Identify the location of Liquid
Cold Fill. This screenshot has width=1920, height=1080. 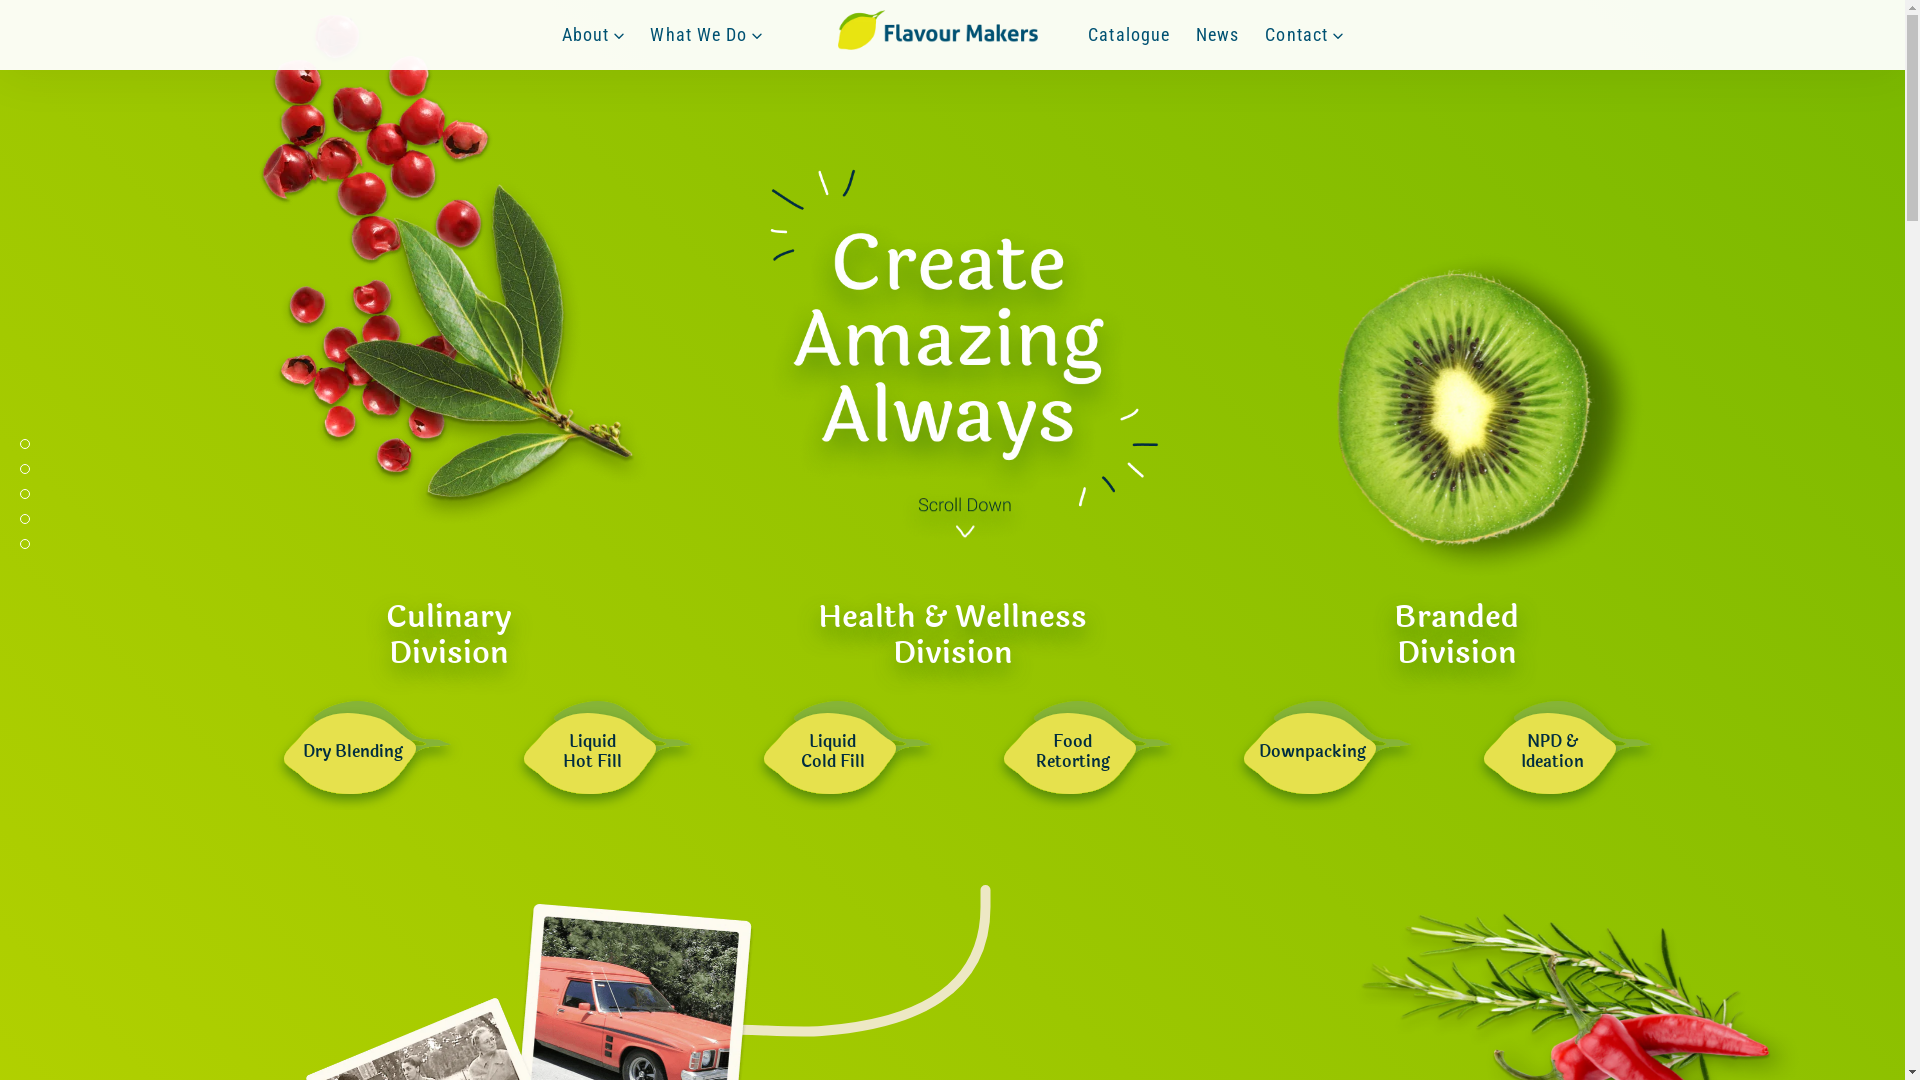
(832, 752).